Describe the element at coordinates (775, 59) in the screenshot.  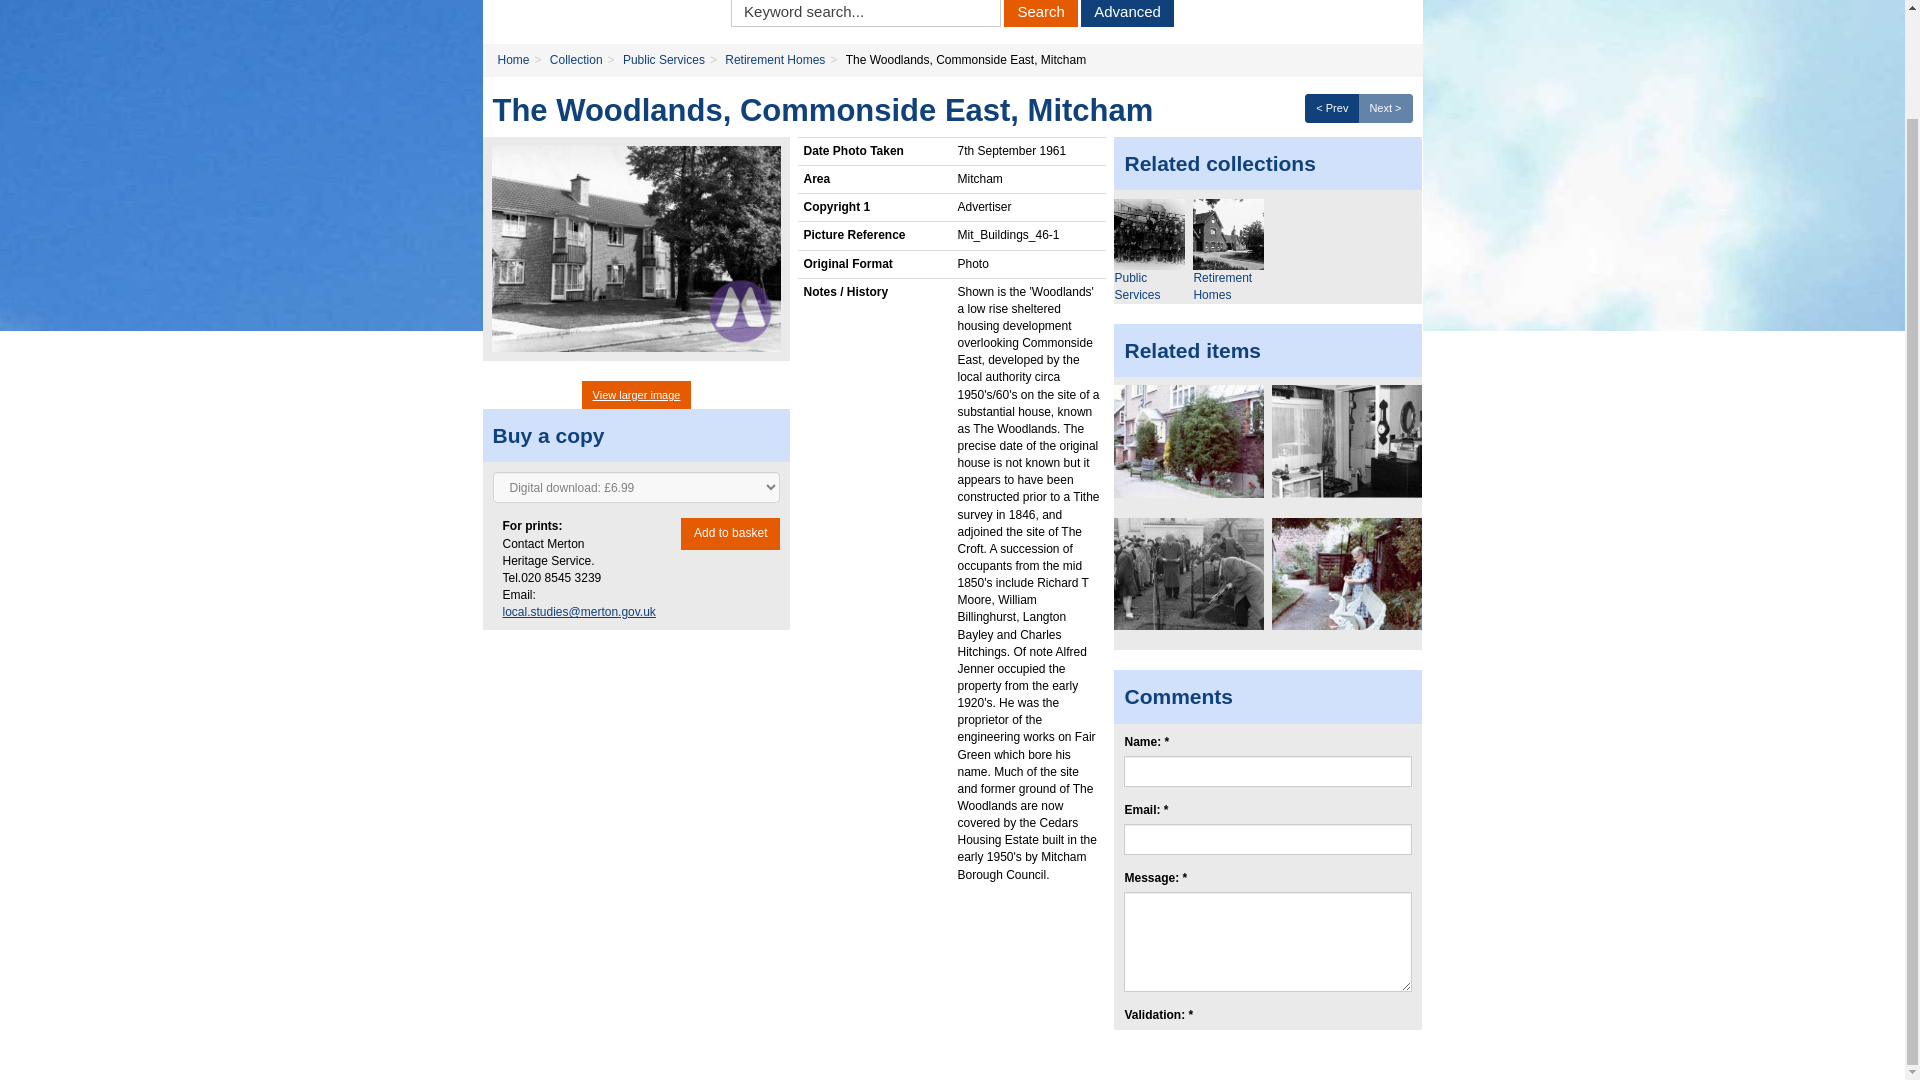
I see `Retirement Homes` at that location.